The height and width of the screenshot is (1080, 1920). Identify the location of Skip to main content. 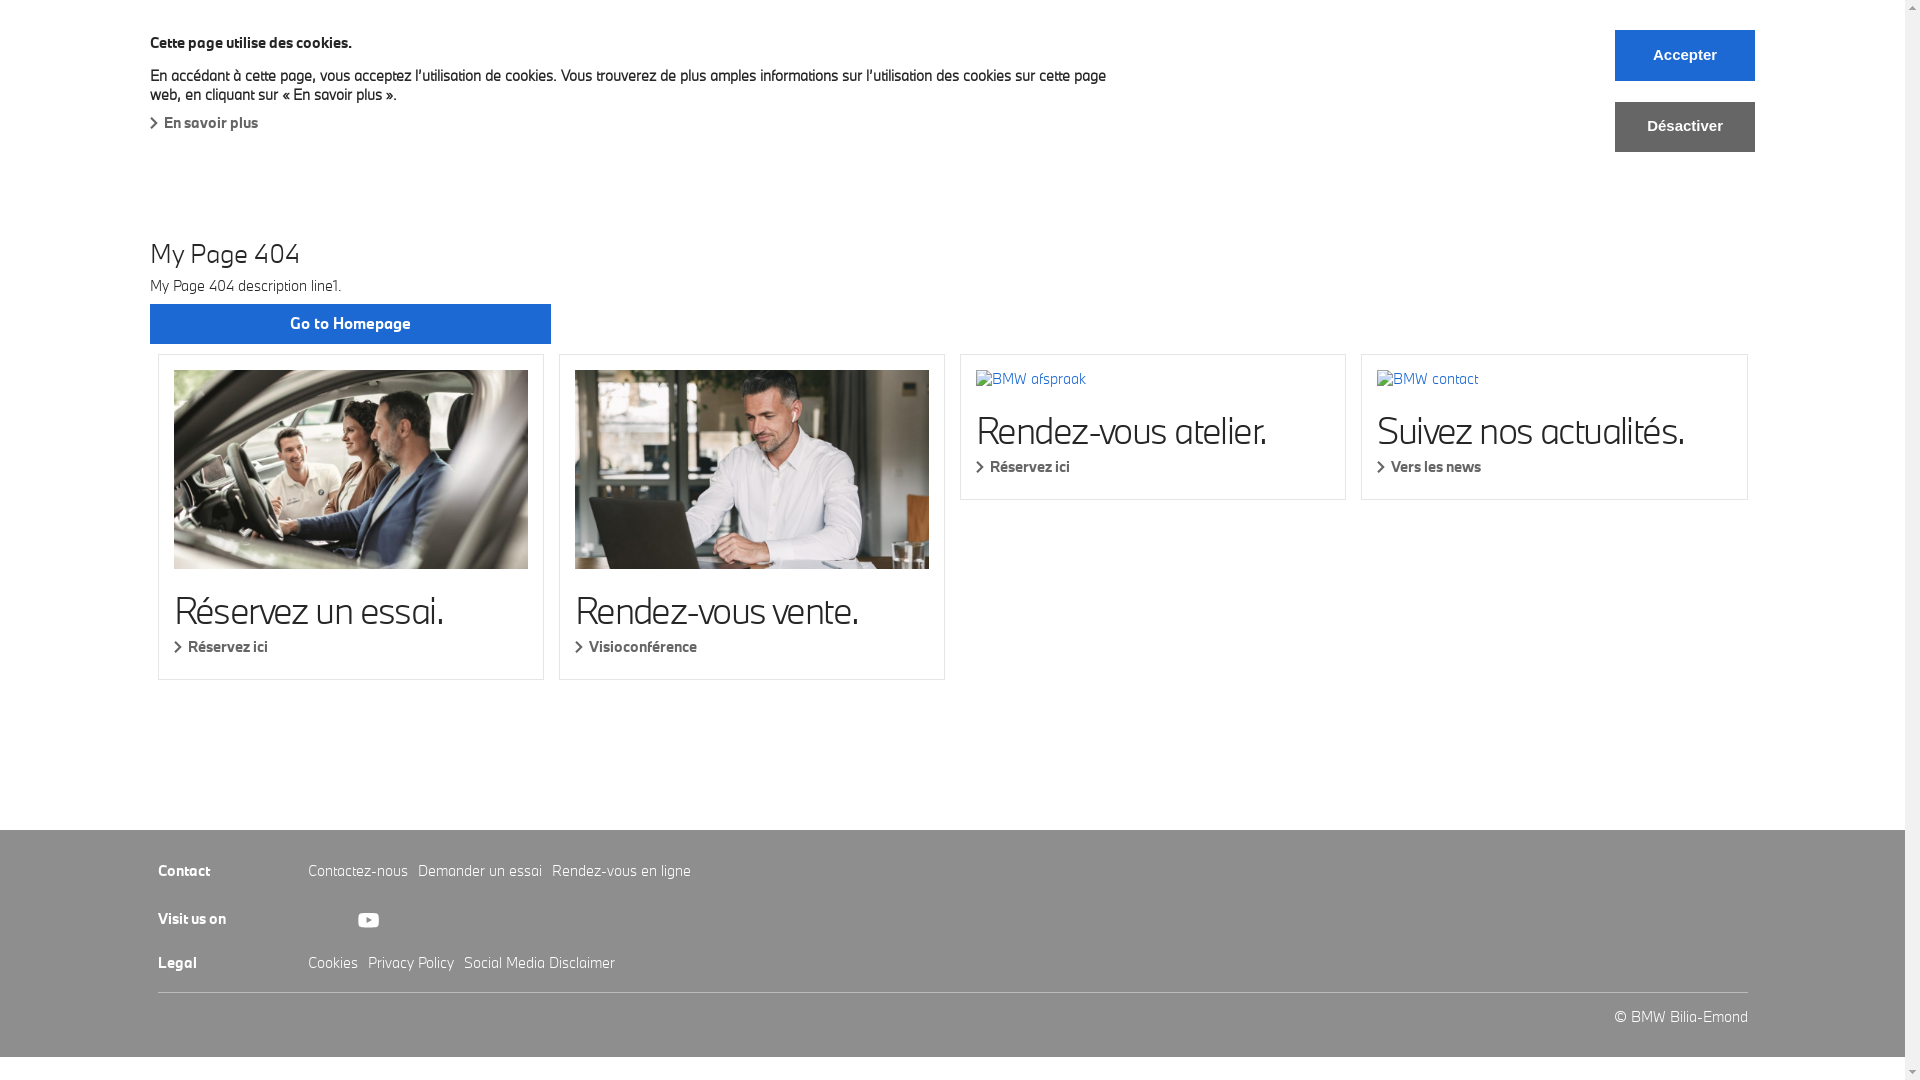
(0, 0).